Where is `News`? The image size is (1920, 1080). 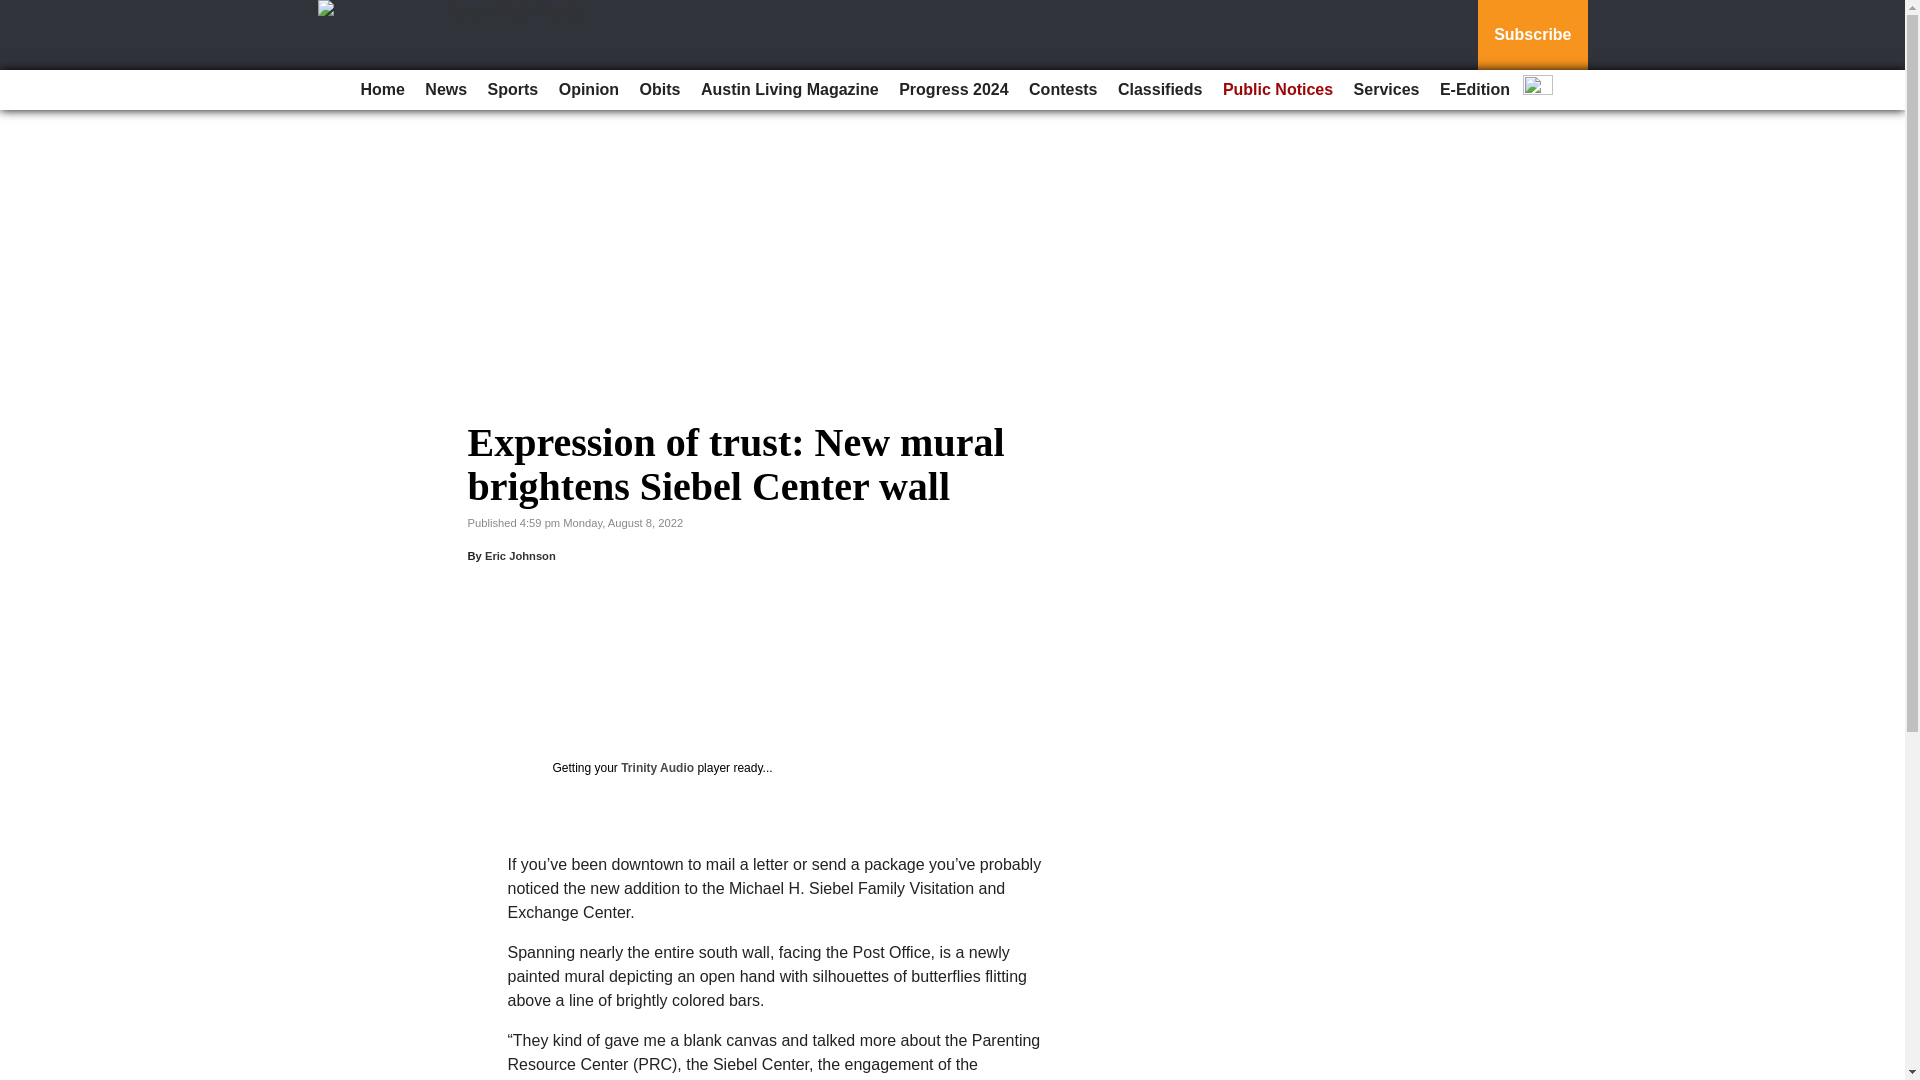 News is located at coordinates (445, 90).